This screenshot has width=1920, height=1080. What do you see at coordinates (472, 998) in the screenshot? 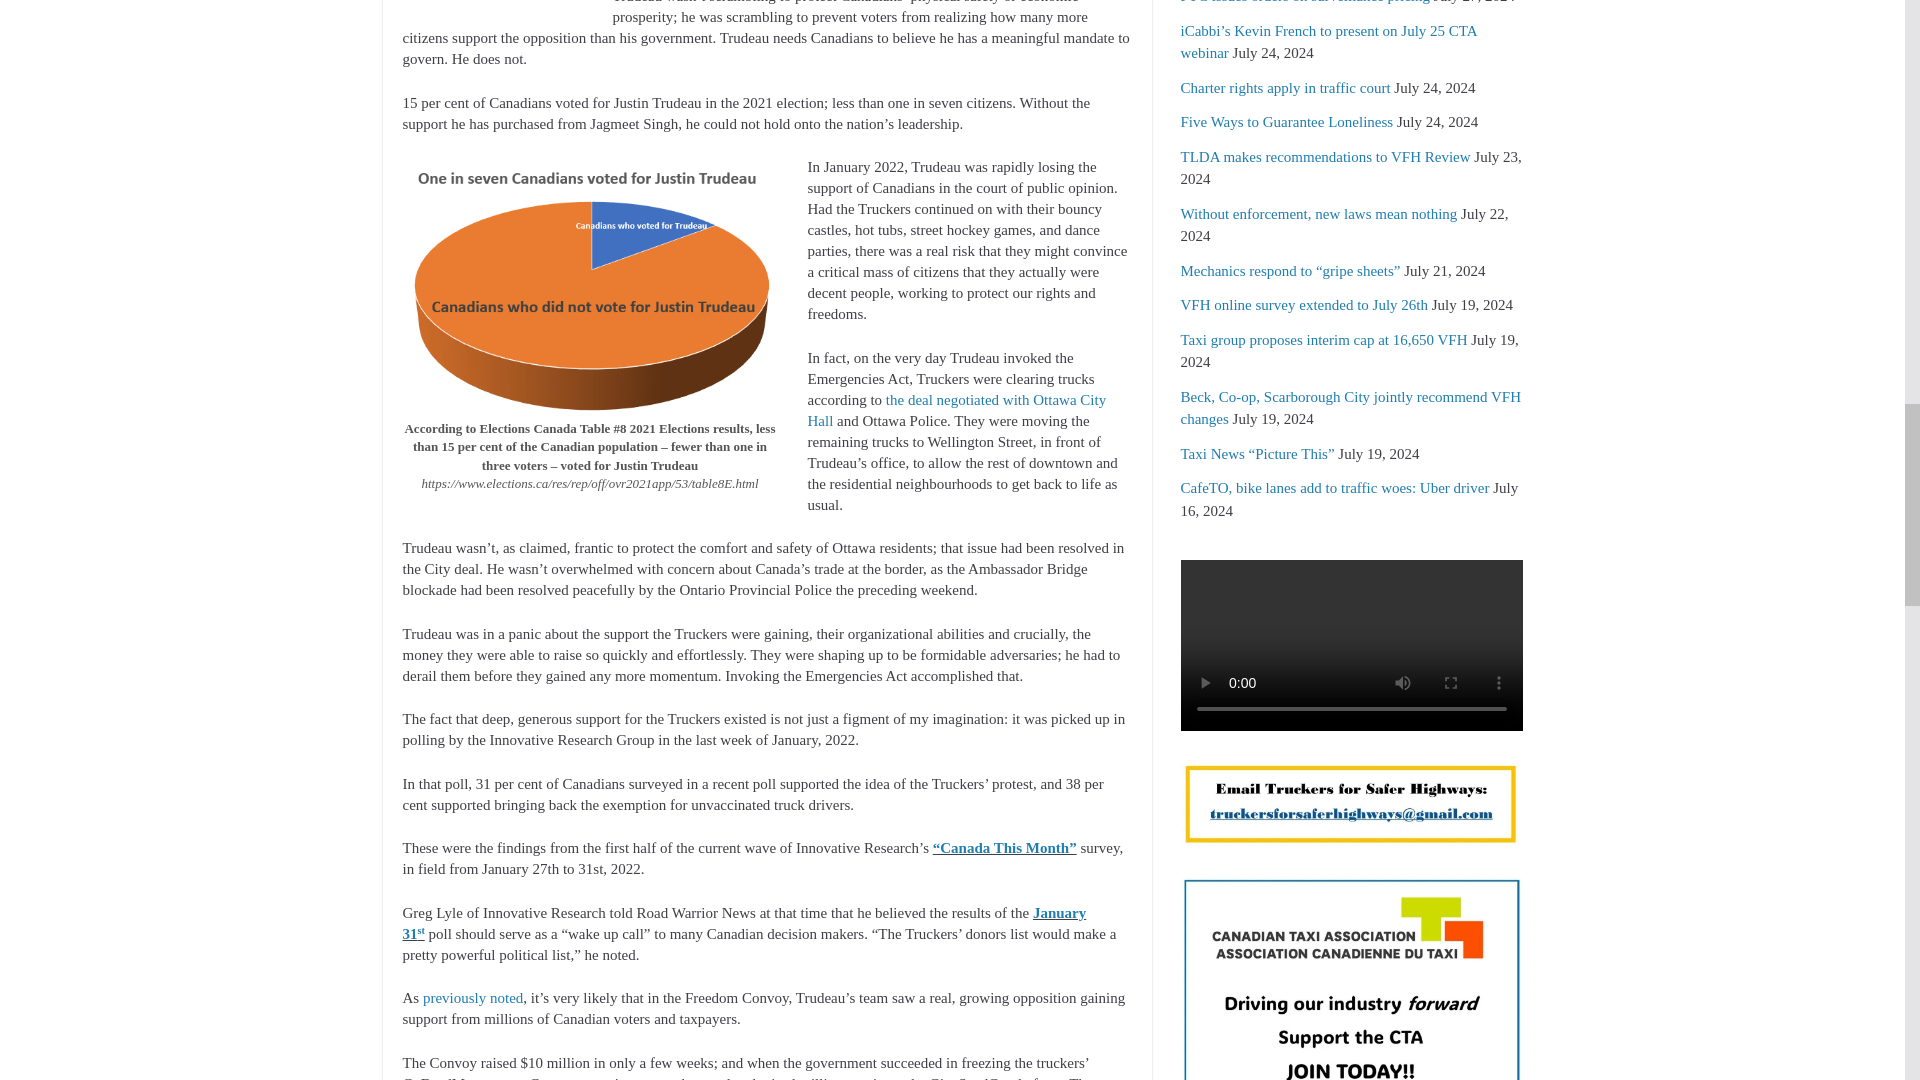
I see `previously noted` at bounding box center [472, 998].